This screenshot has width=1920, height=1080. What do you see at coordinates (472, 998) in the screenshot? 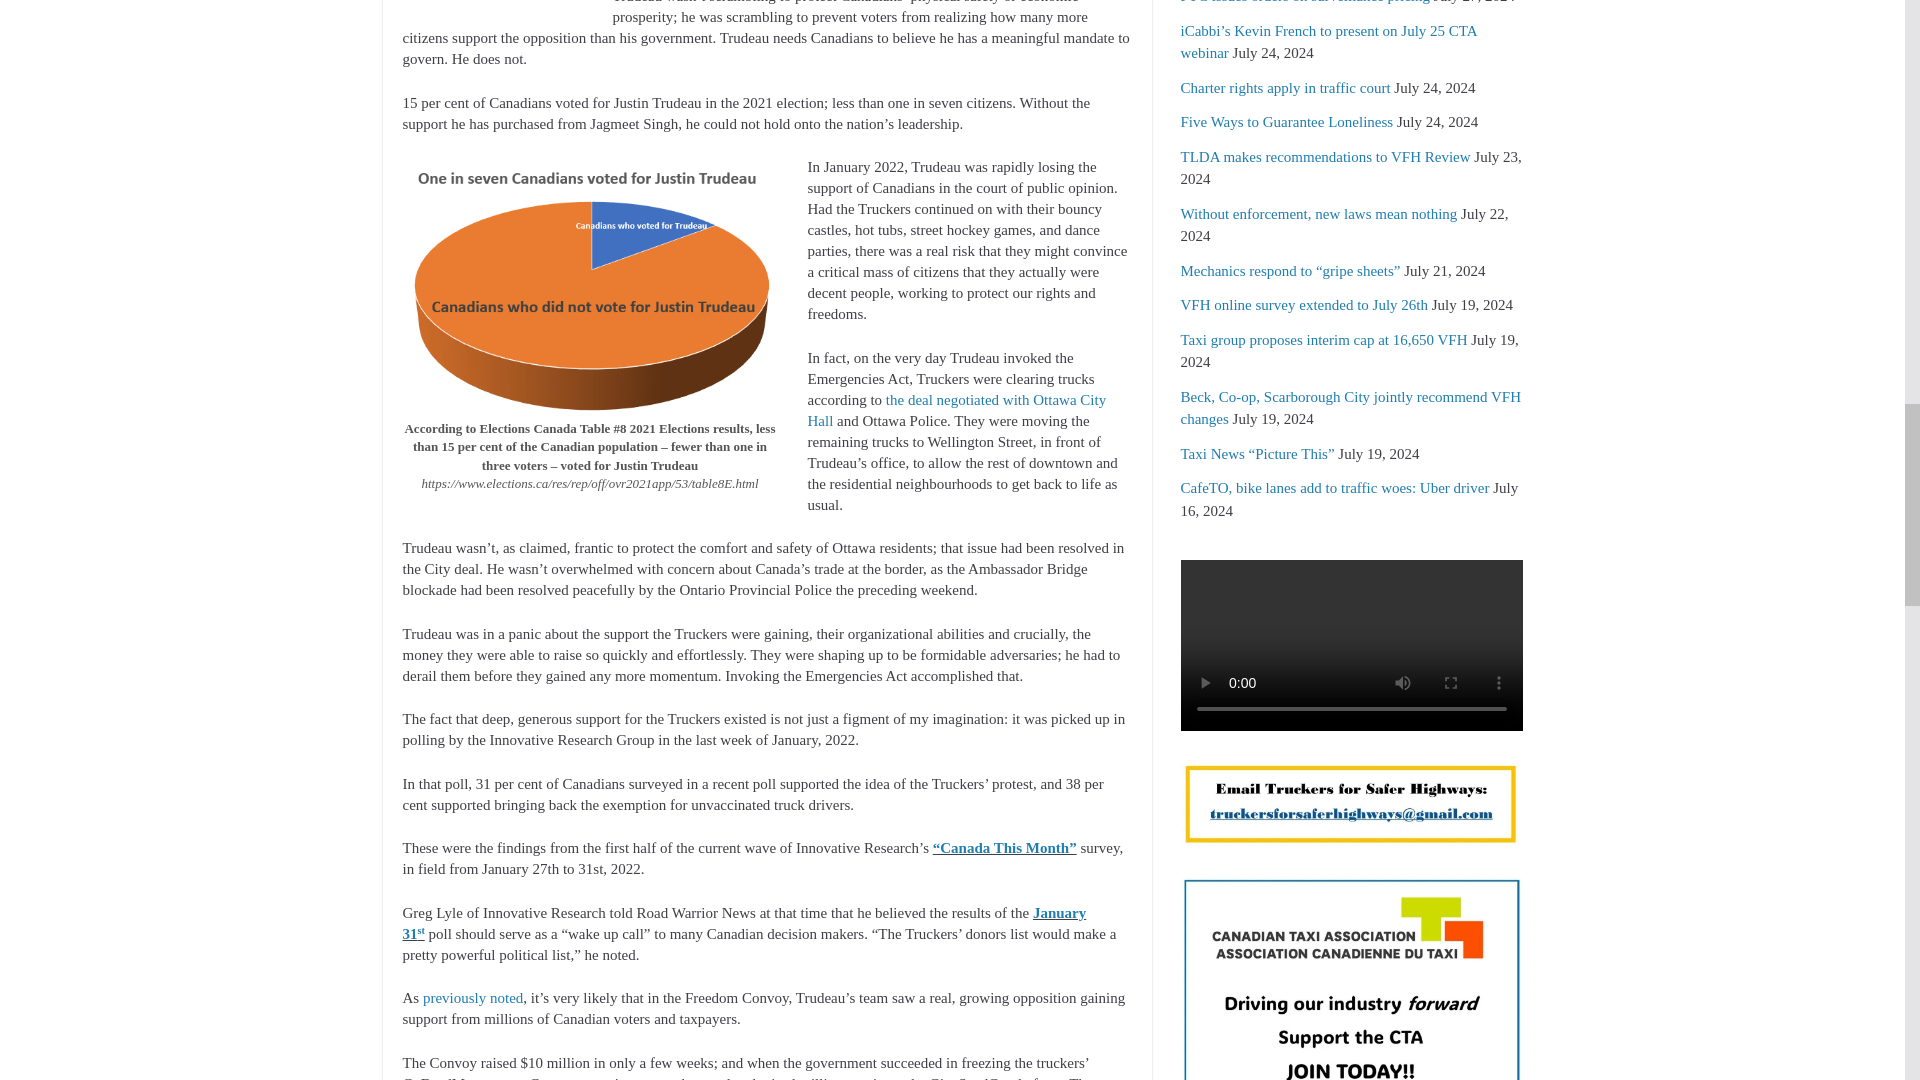
I see `previously noted` at bounding box center [472, 998].